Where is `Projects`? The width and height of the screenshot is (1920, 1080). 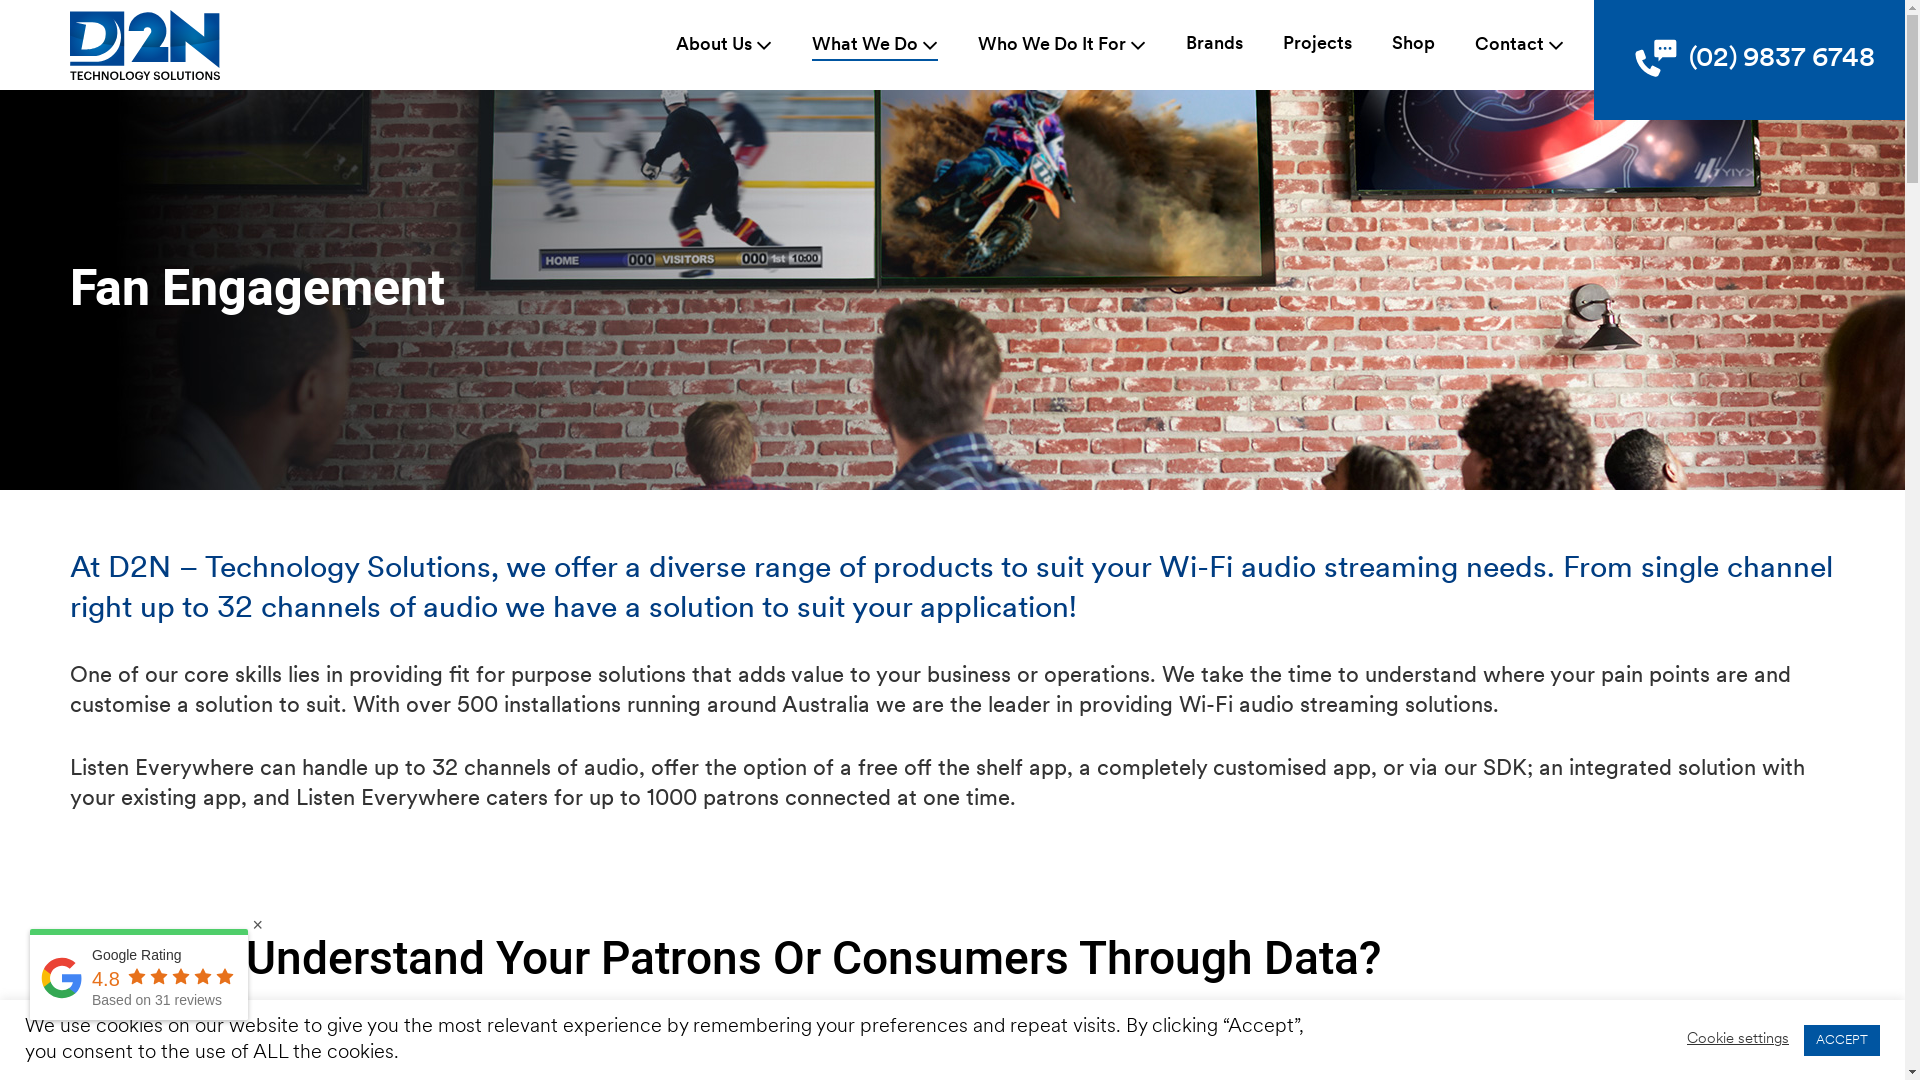
Projects is located at coordinates (1318, 45).